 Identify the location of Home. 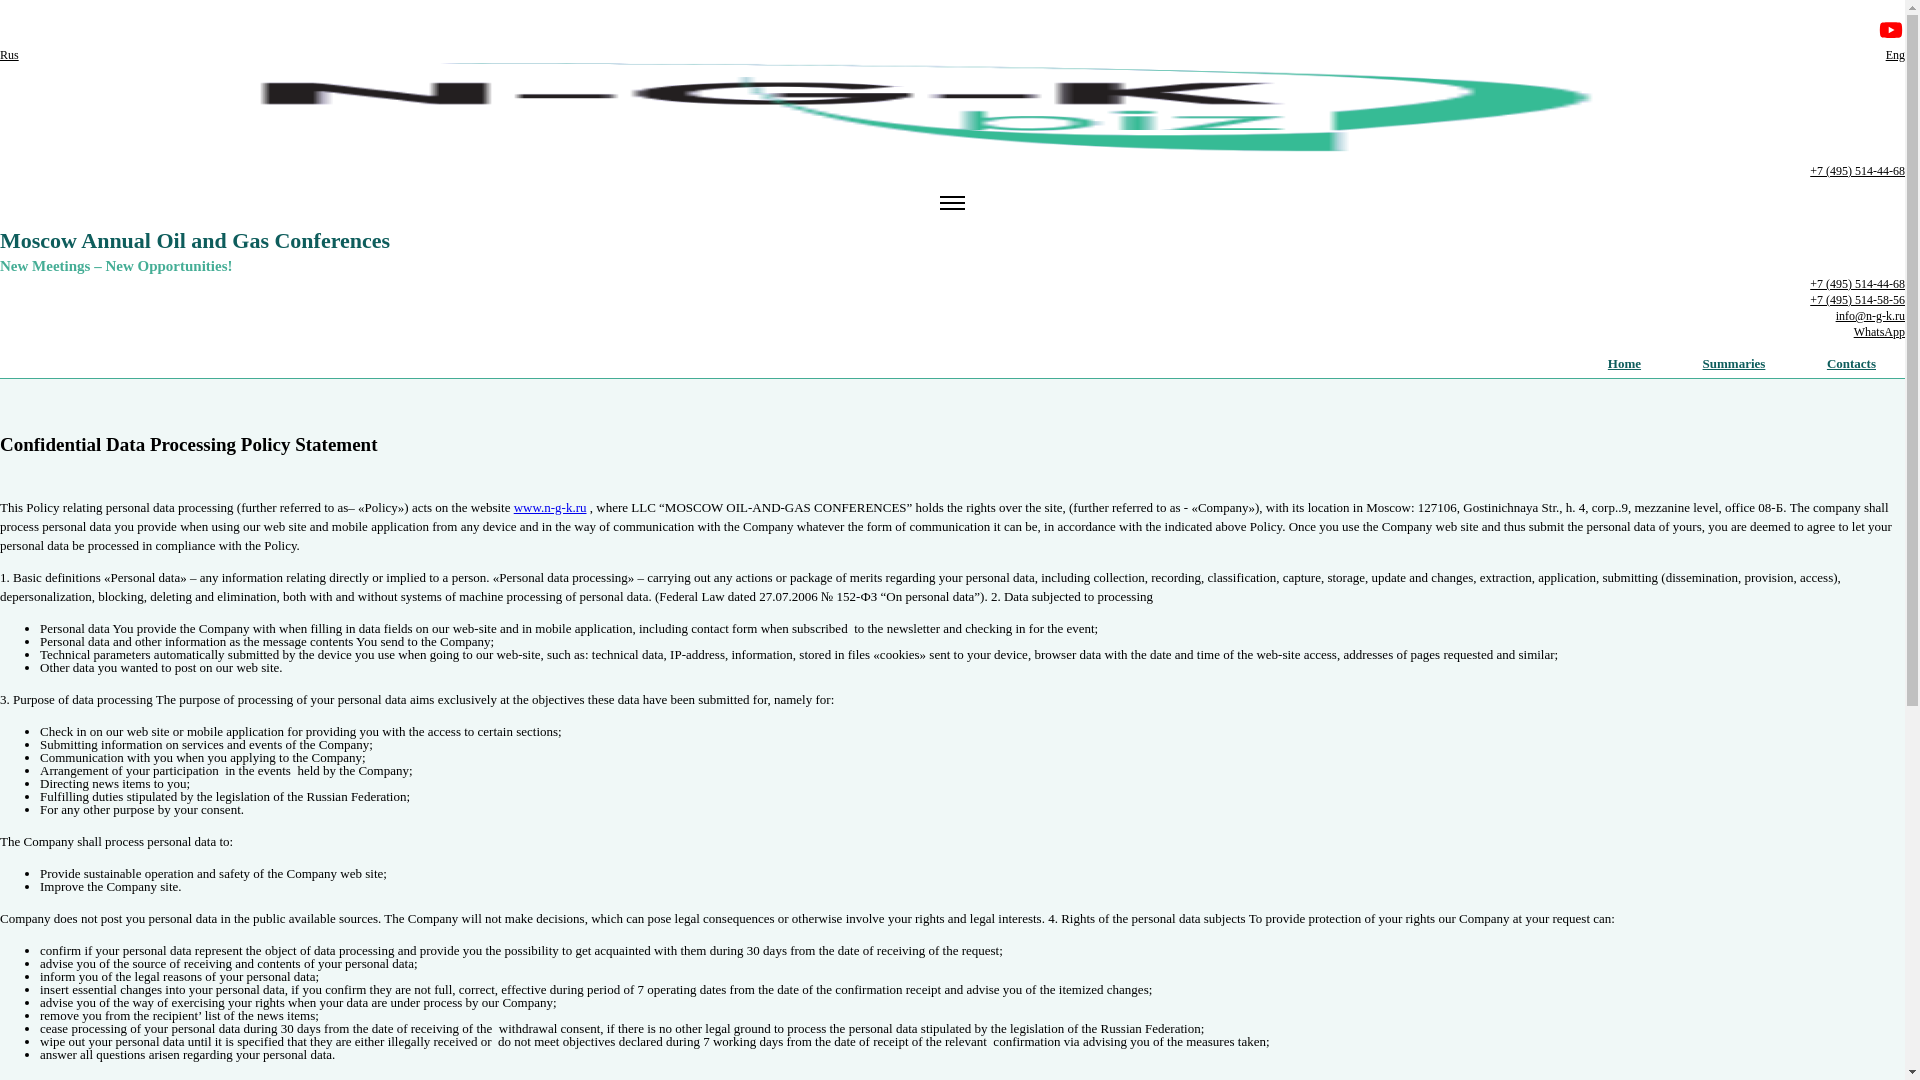
(1624, 364).